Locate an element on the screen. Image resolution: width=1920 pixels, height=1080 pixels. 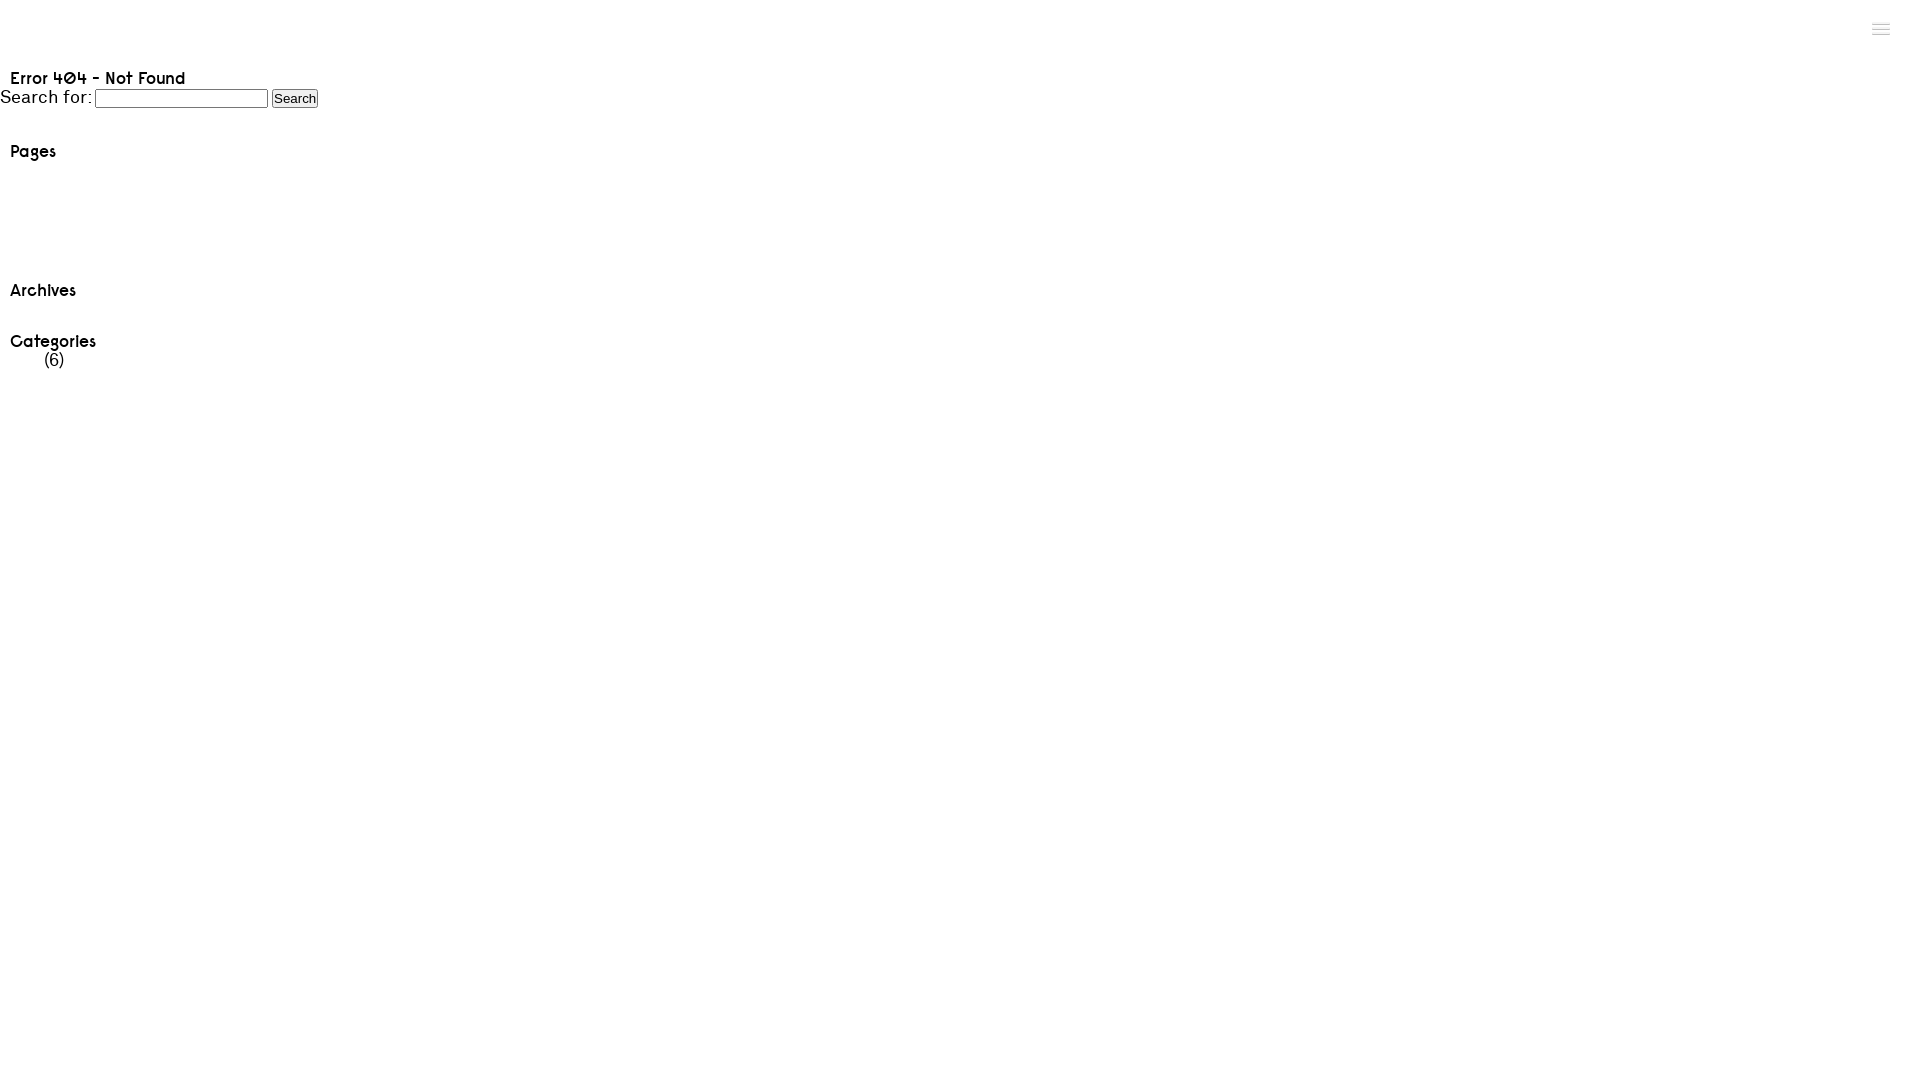
Case is located at coordinates (20, 192).